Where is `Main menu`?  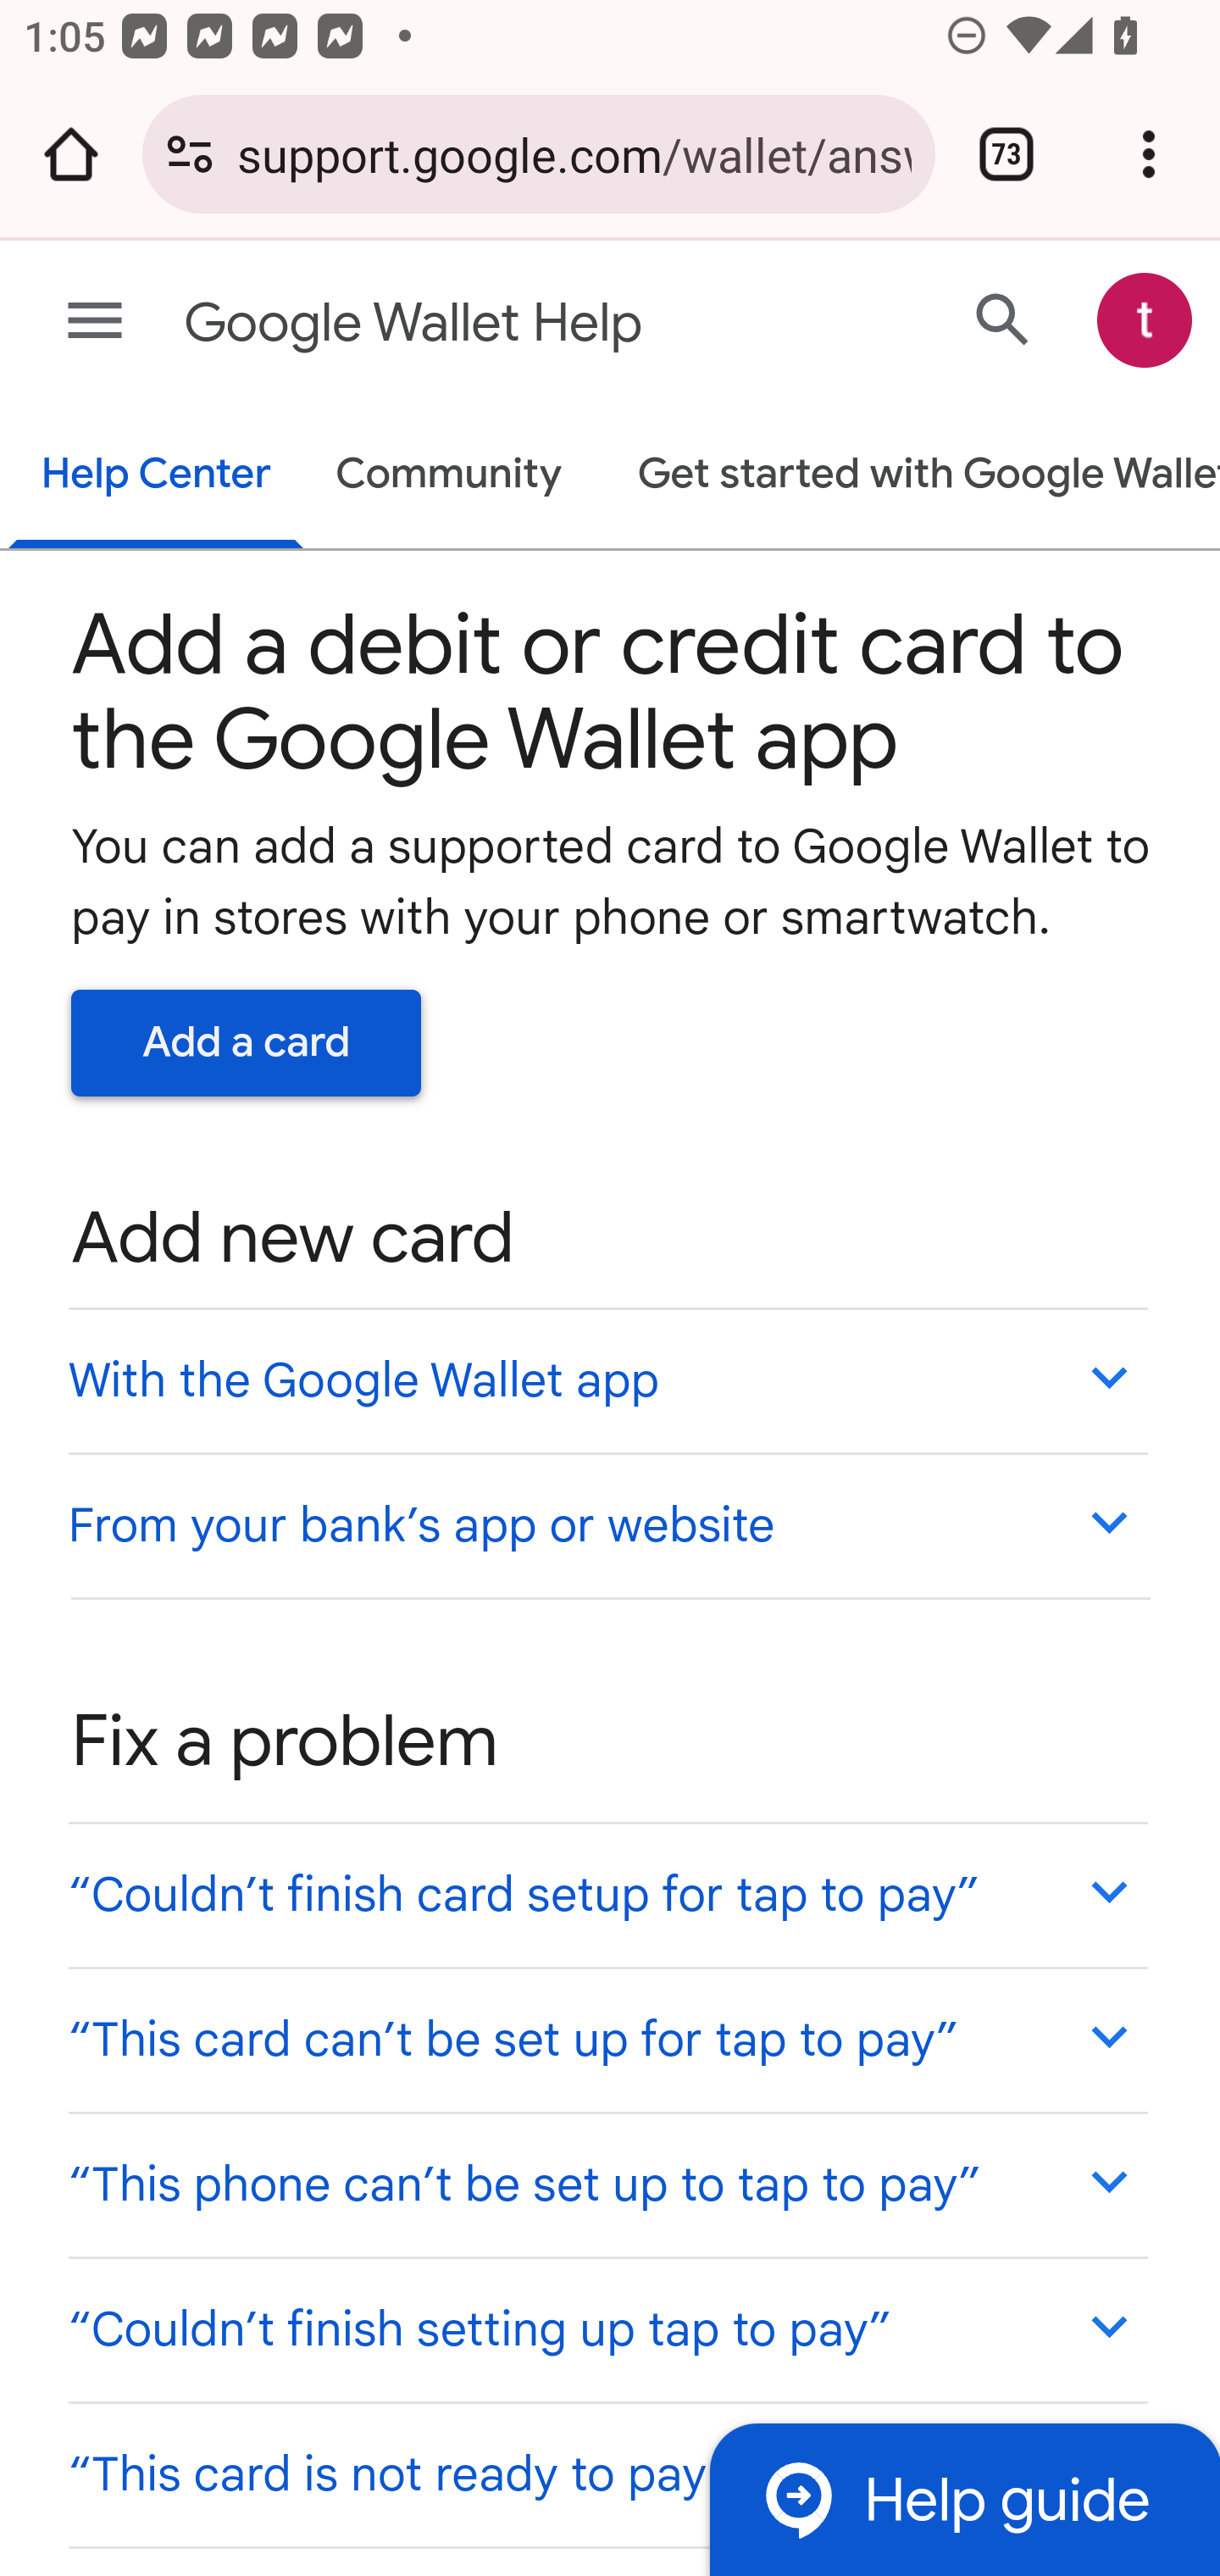 Main menu is located at coordinates (95, 322).